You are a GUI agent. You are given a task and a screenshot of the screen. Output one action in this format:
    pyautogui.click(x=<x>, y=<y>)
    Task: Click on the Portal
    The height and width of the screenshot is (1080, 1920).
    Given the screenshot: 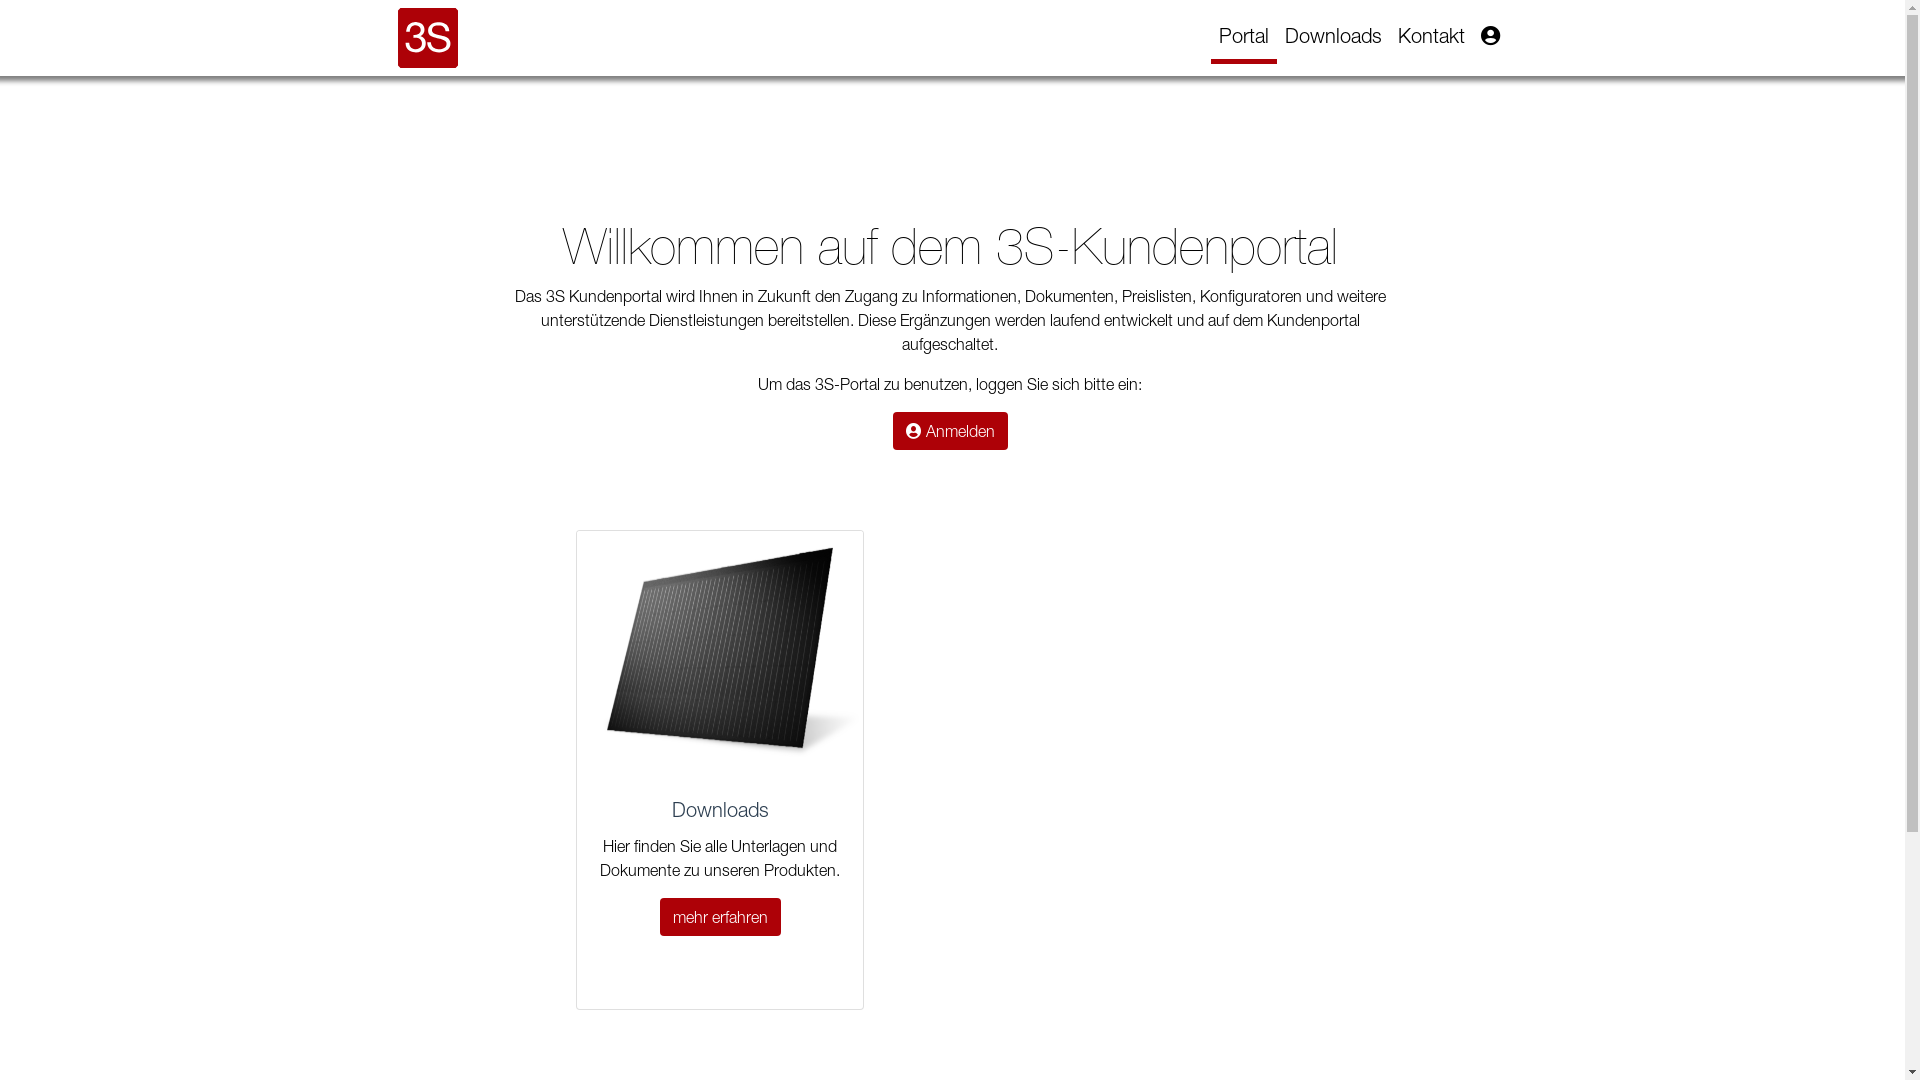 What is the action you would take?
    pyautogui.click(x=1243, y=38)
    